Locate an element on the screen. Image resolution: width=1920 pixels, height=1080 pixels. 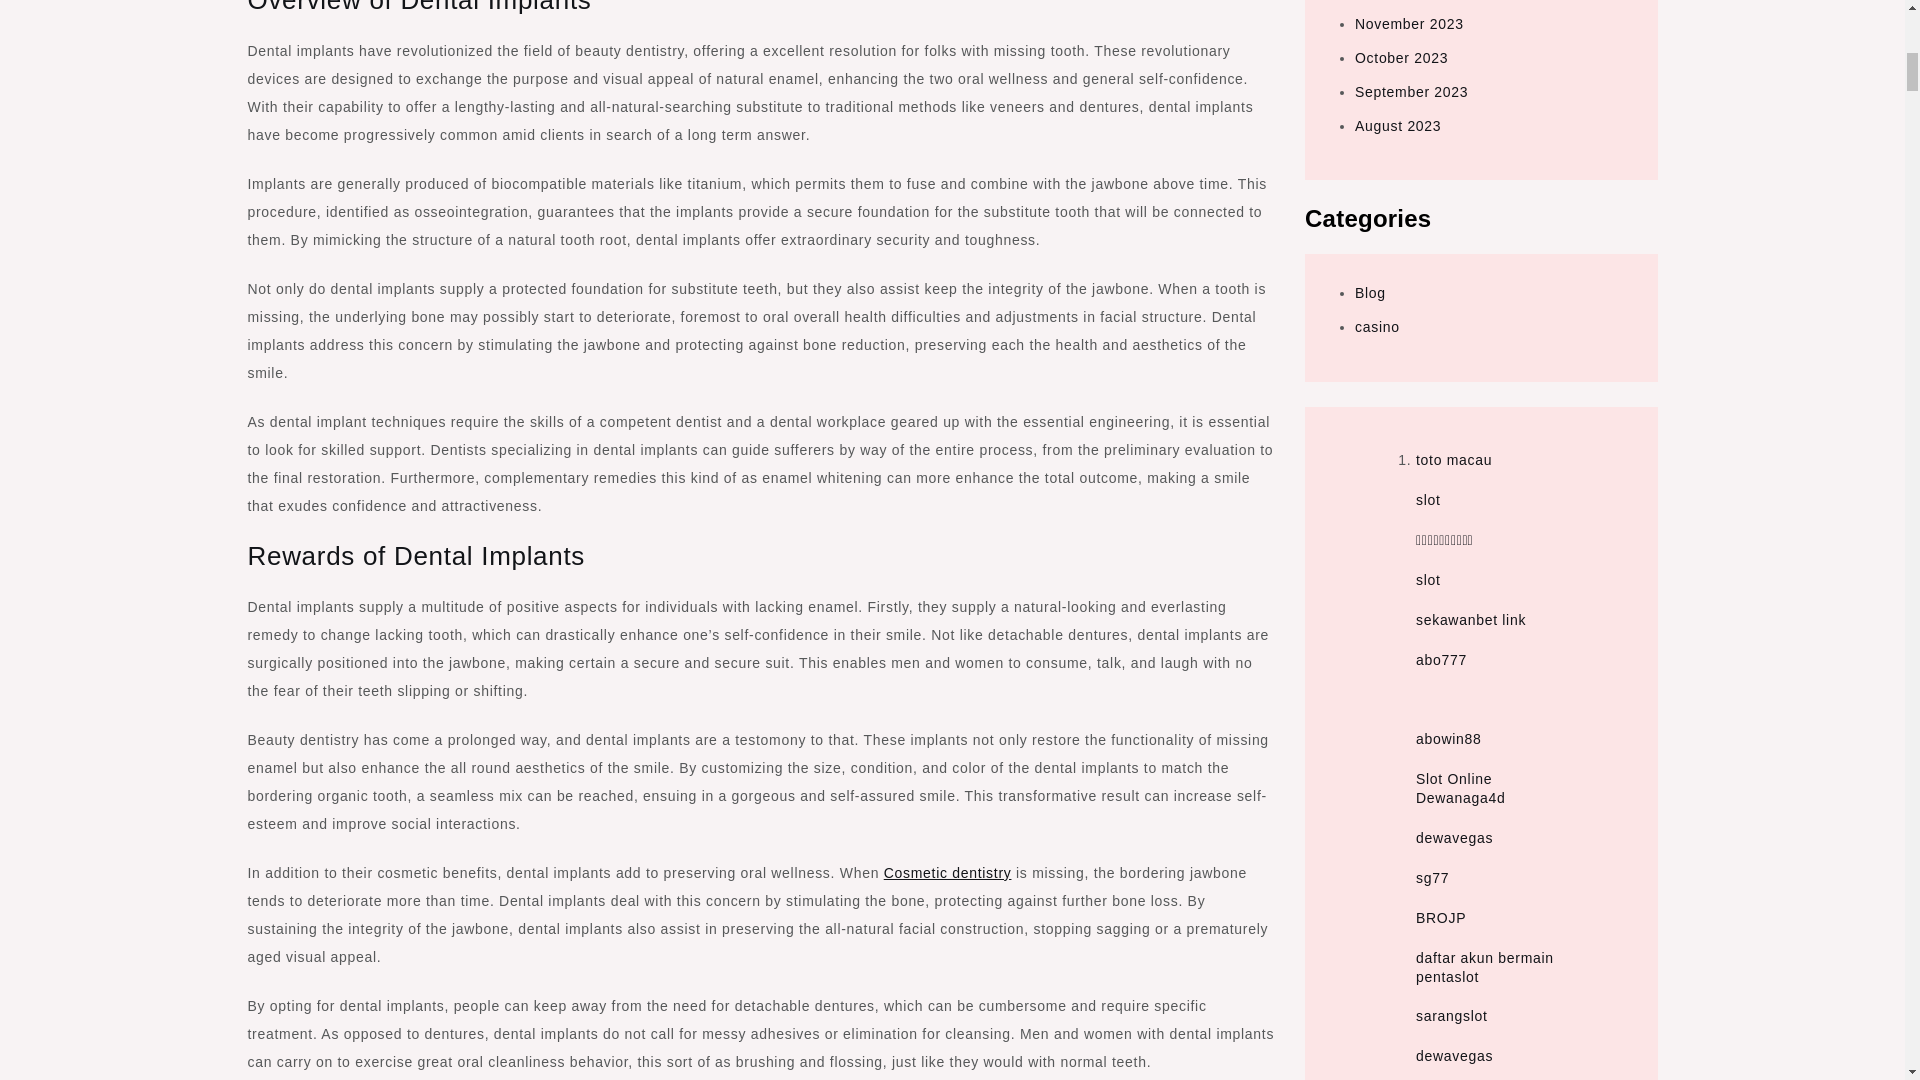
sekawanbet link is located at coordinates (1471, 620).